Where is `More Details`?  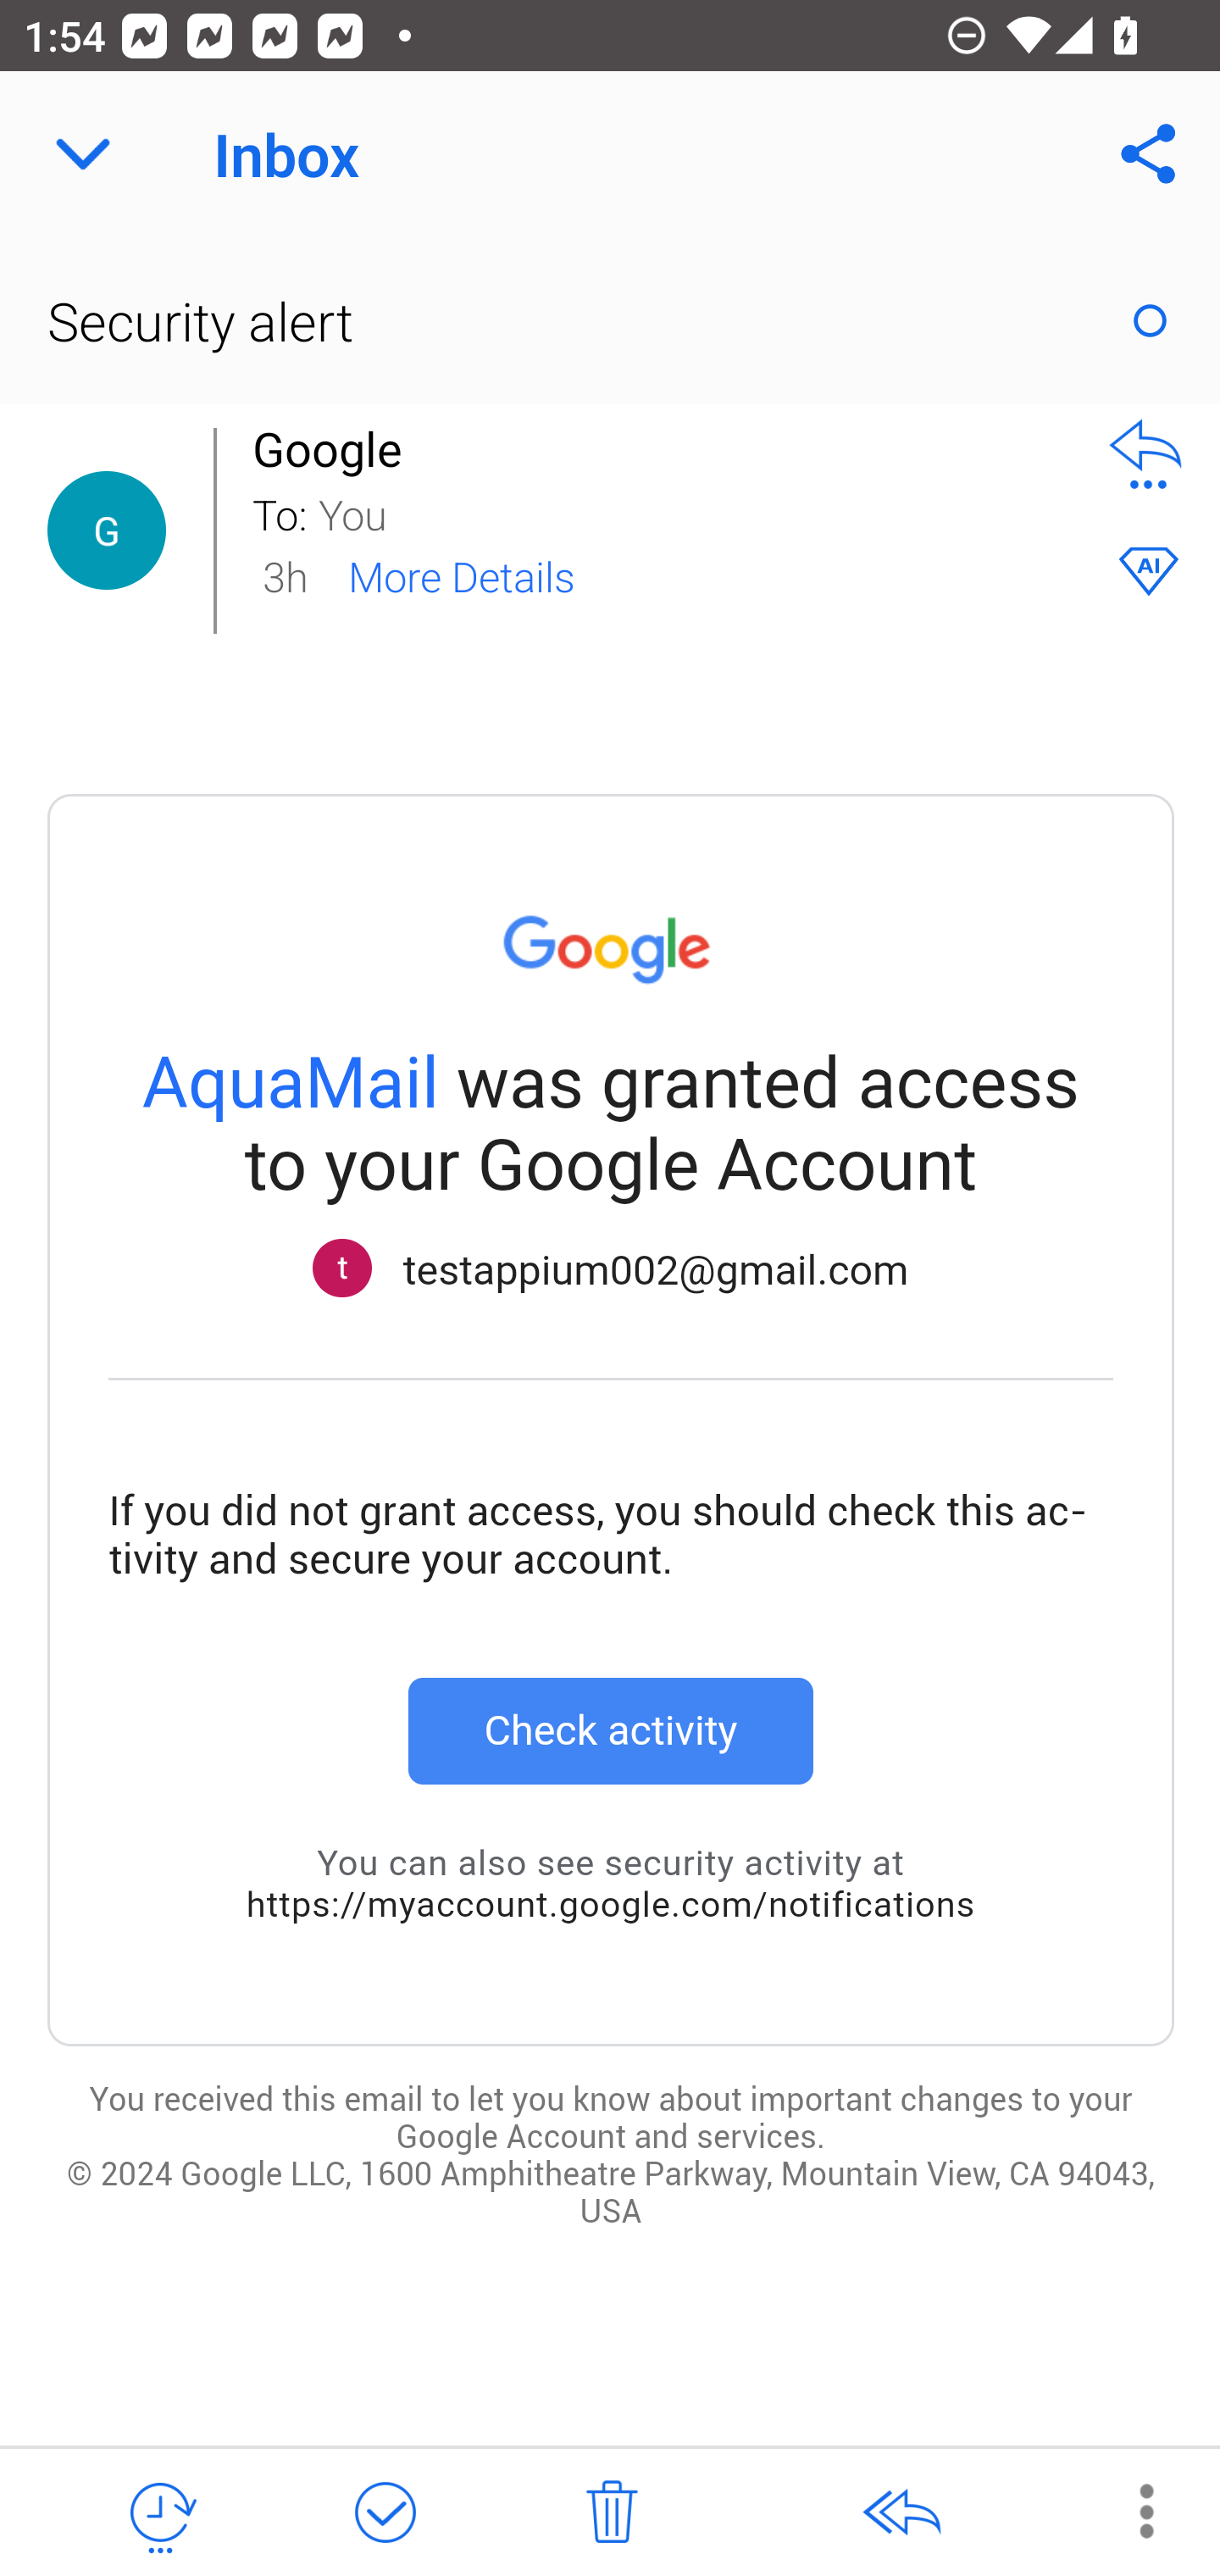
More Details is located at coordinates (461, 575).